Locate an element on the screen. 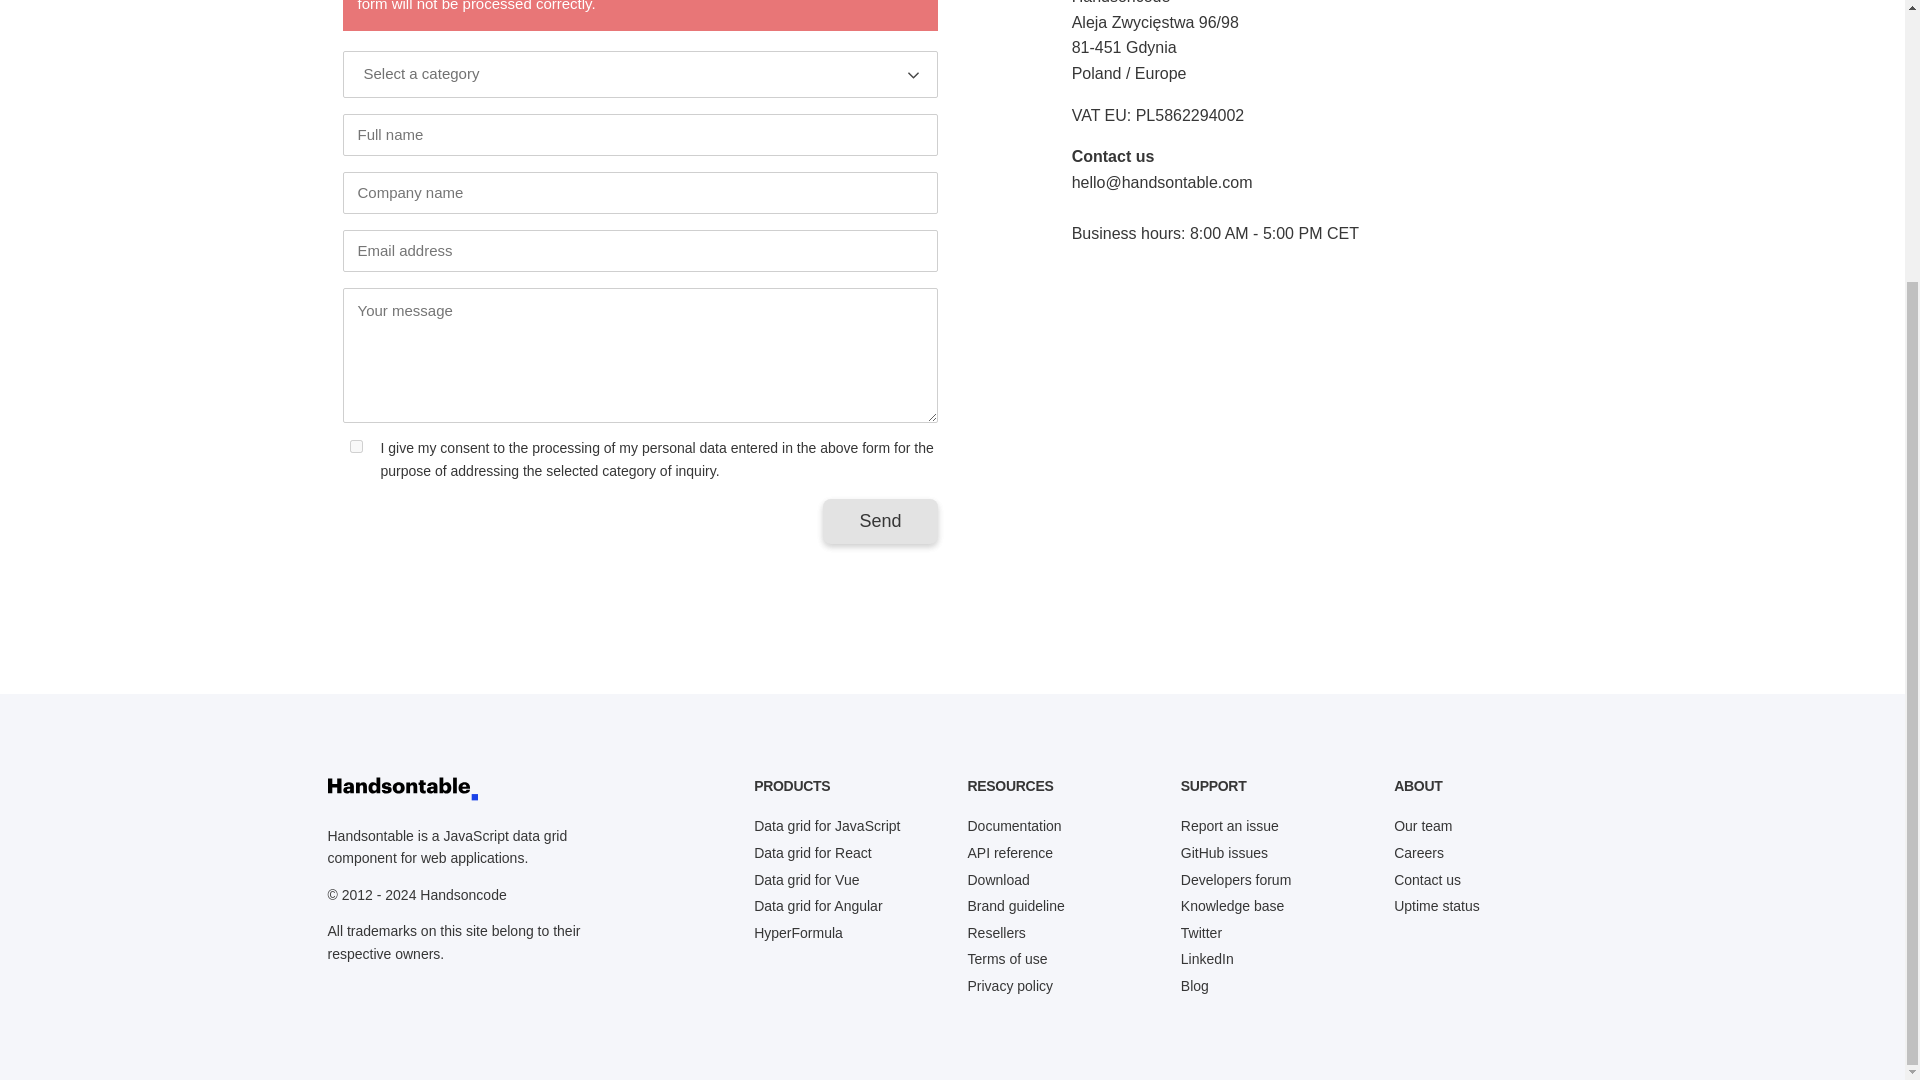 The height and width of the screenshot is (1080, 1920). Uptime status is located at coordinates (1436, 905).